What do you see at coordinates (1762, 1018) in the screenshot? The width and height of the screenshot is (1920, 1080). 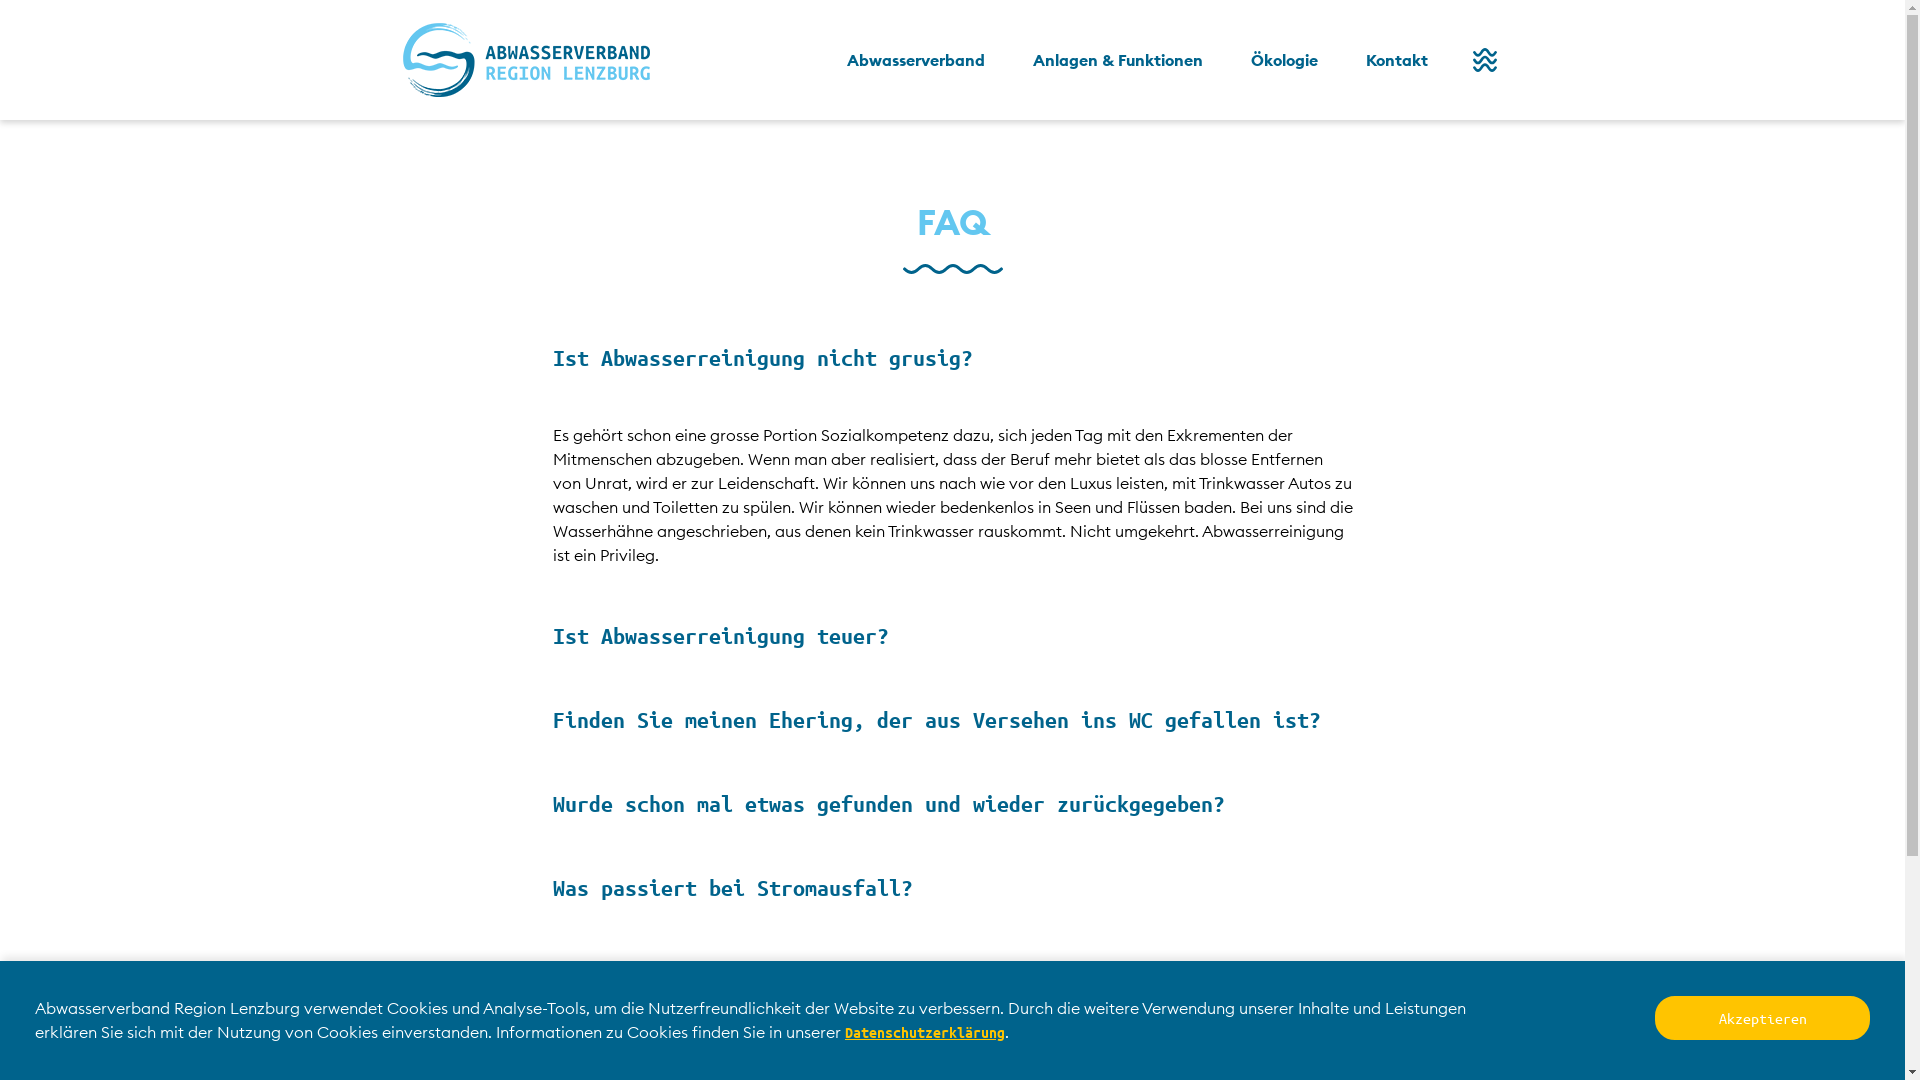 I see `Akzeptieren` at bounding box center [1762, 1018].